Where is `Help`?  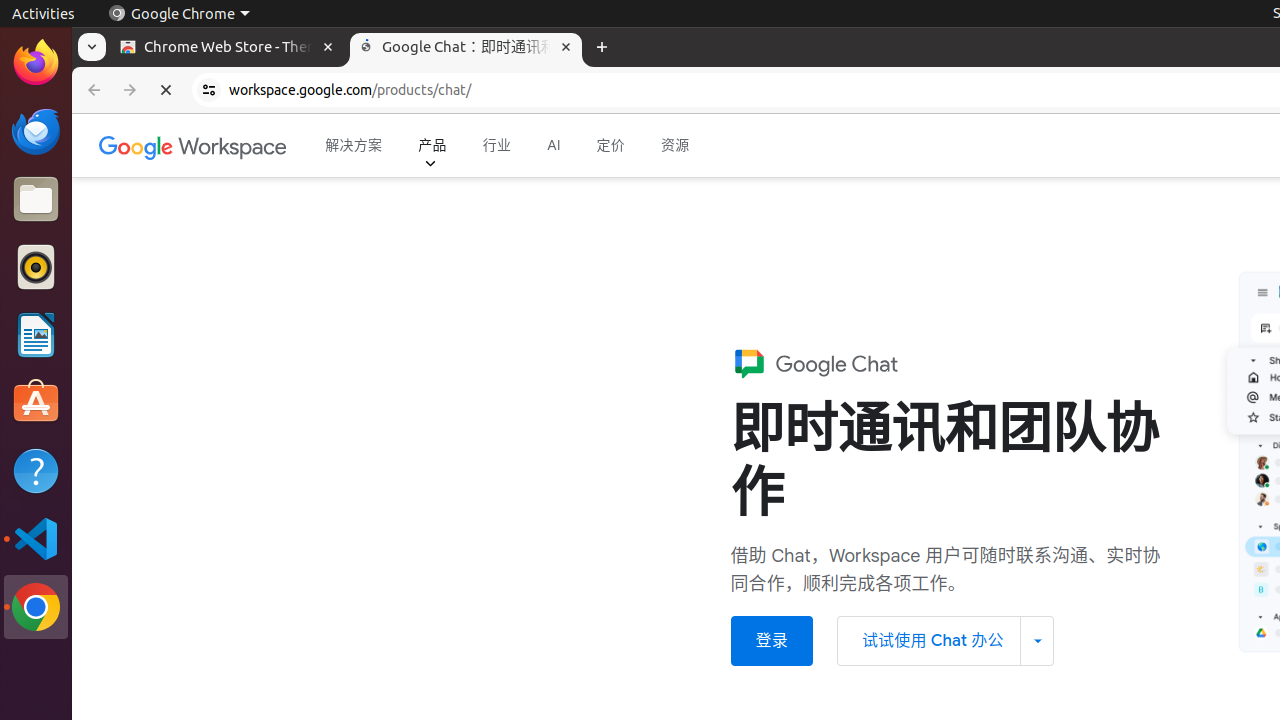
Help is located at coordinates (36, 470).